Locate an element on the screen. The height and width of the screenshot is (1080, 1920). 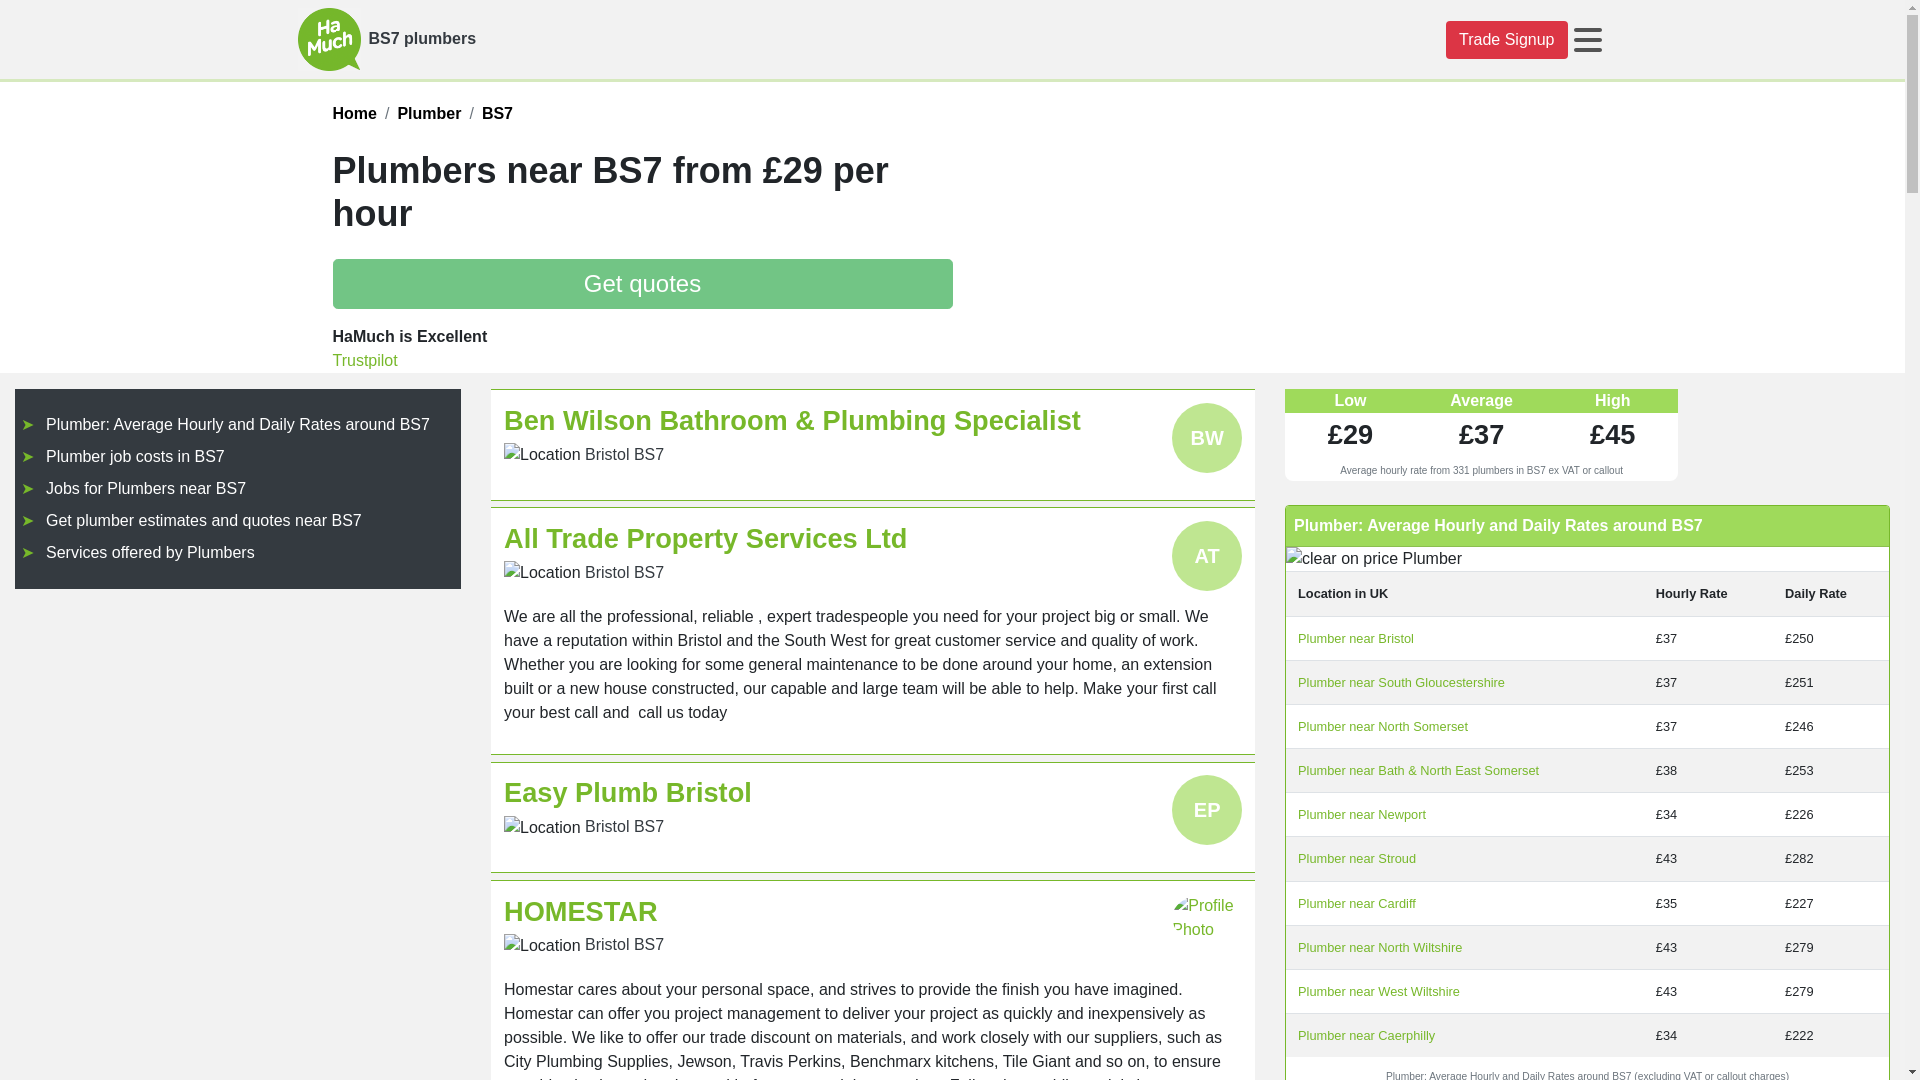
Get plumber estimates and quotes near BS7 is located at coordinates (204, 520).